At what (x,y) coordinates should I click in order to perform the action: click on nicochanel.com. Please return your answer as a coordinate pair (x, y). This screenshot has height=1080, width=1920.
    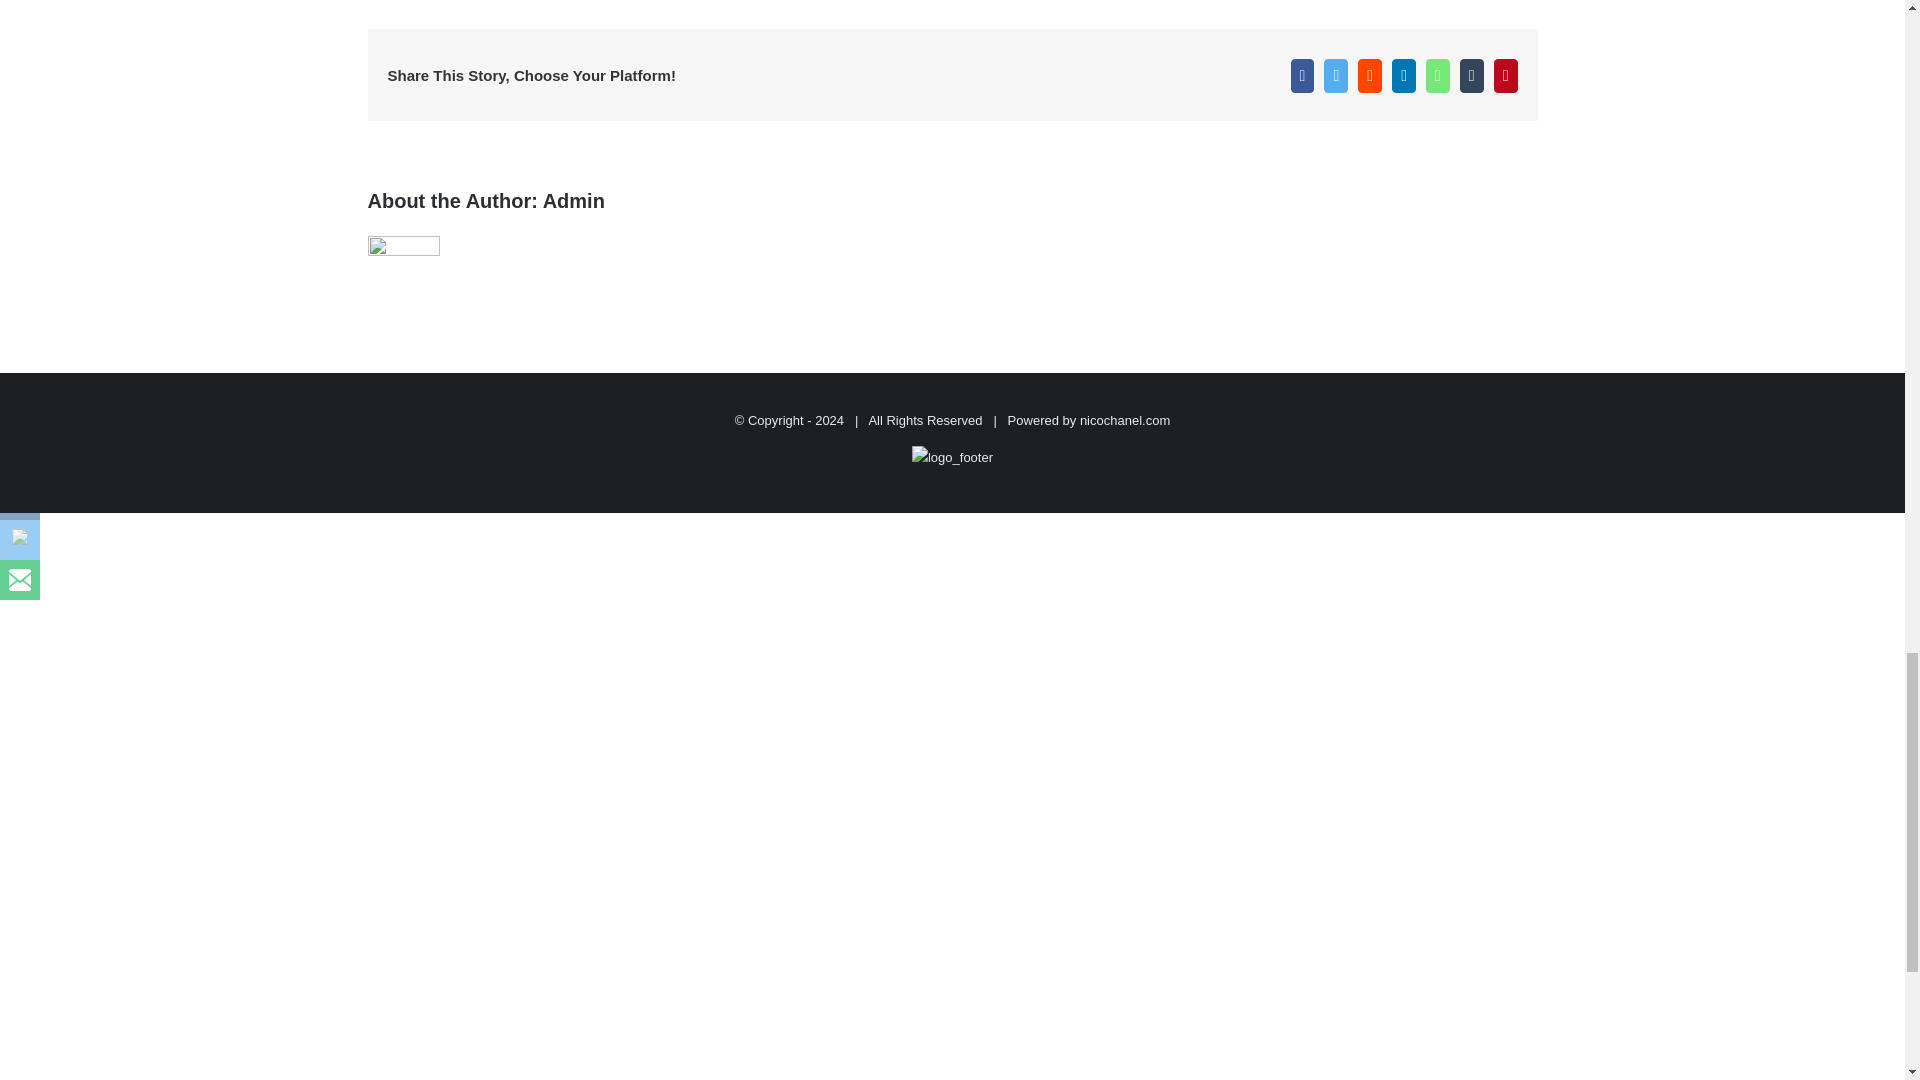
    Looking at the image, I should click on (1124, 418).